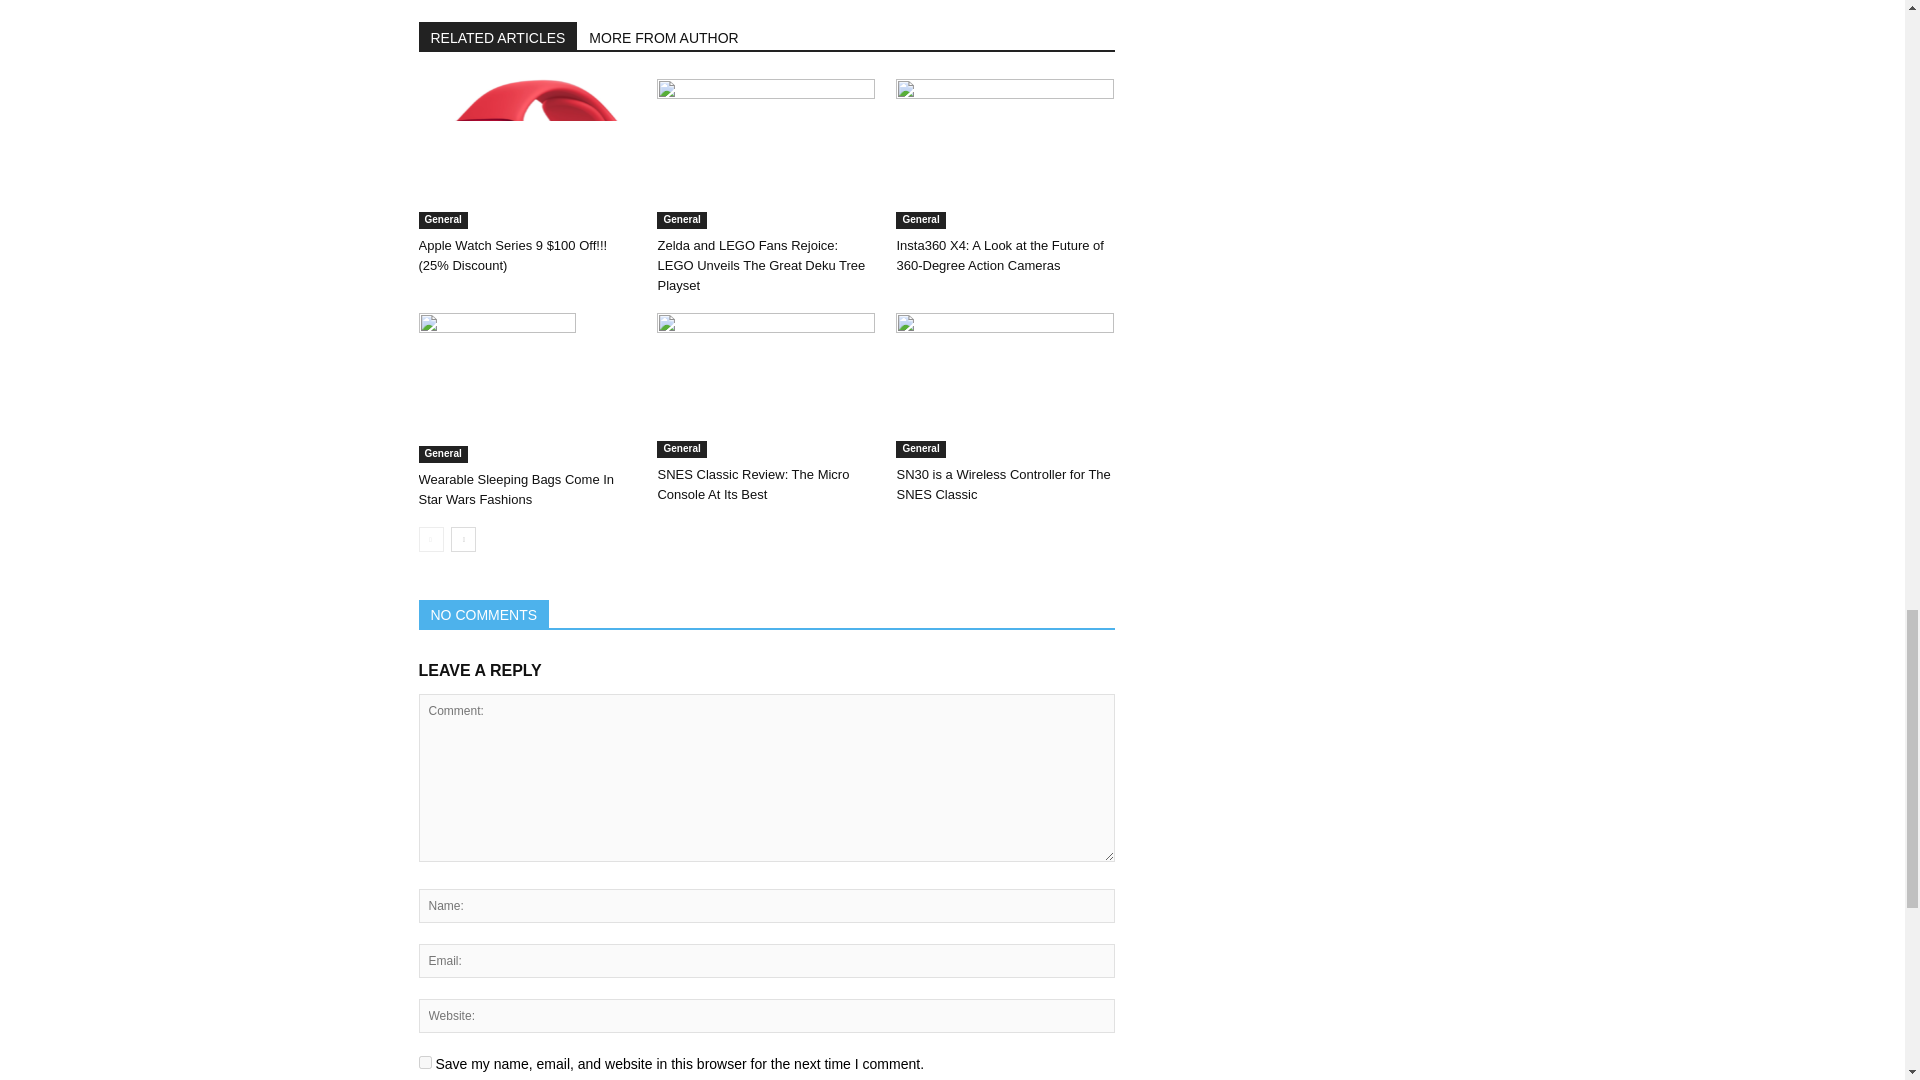  Describe the element at coordinates (442, 220) in the screenshot. I see `General` at that location.